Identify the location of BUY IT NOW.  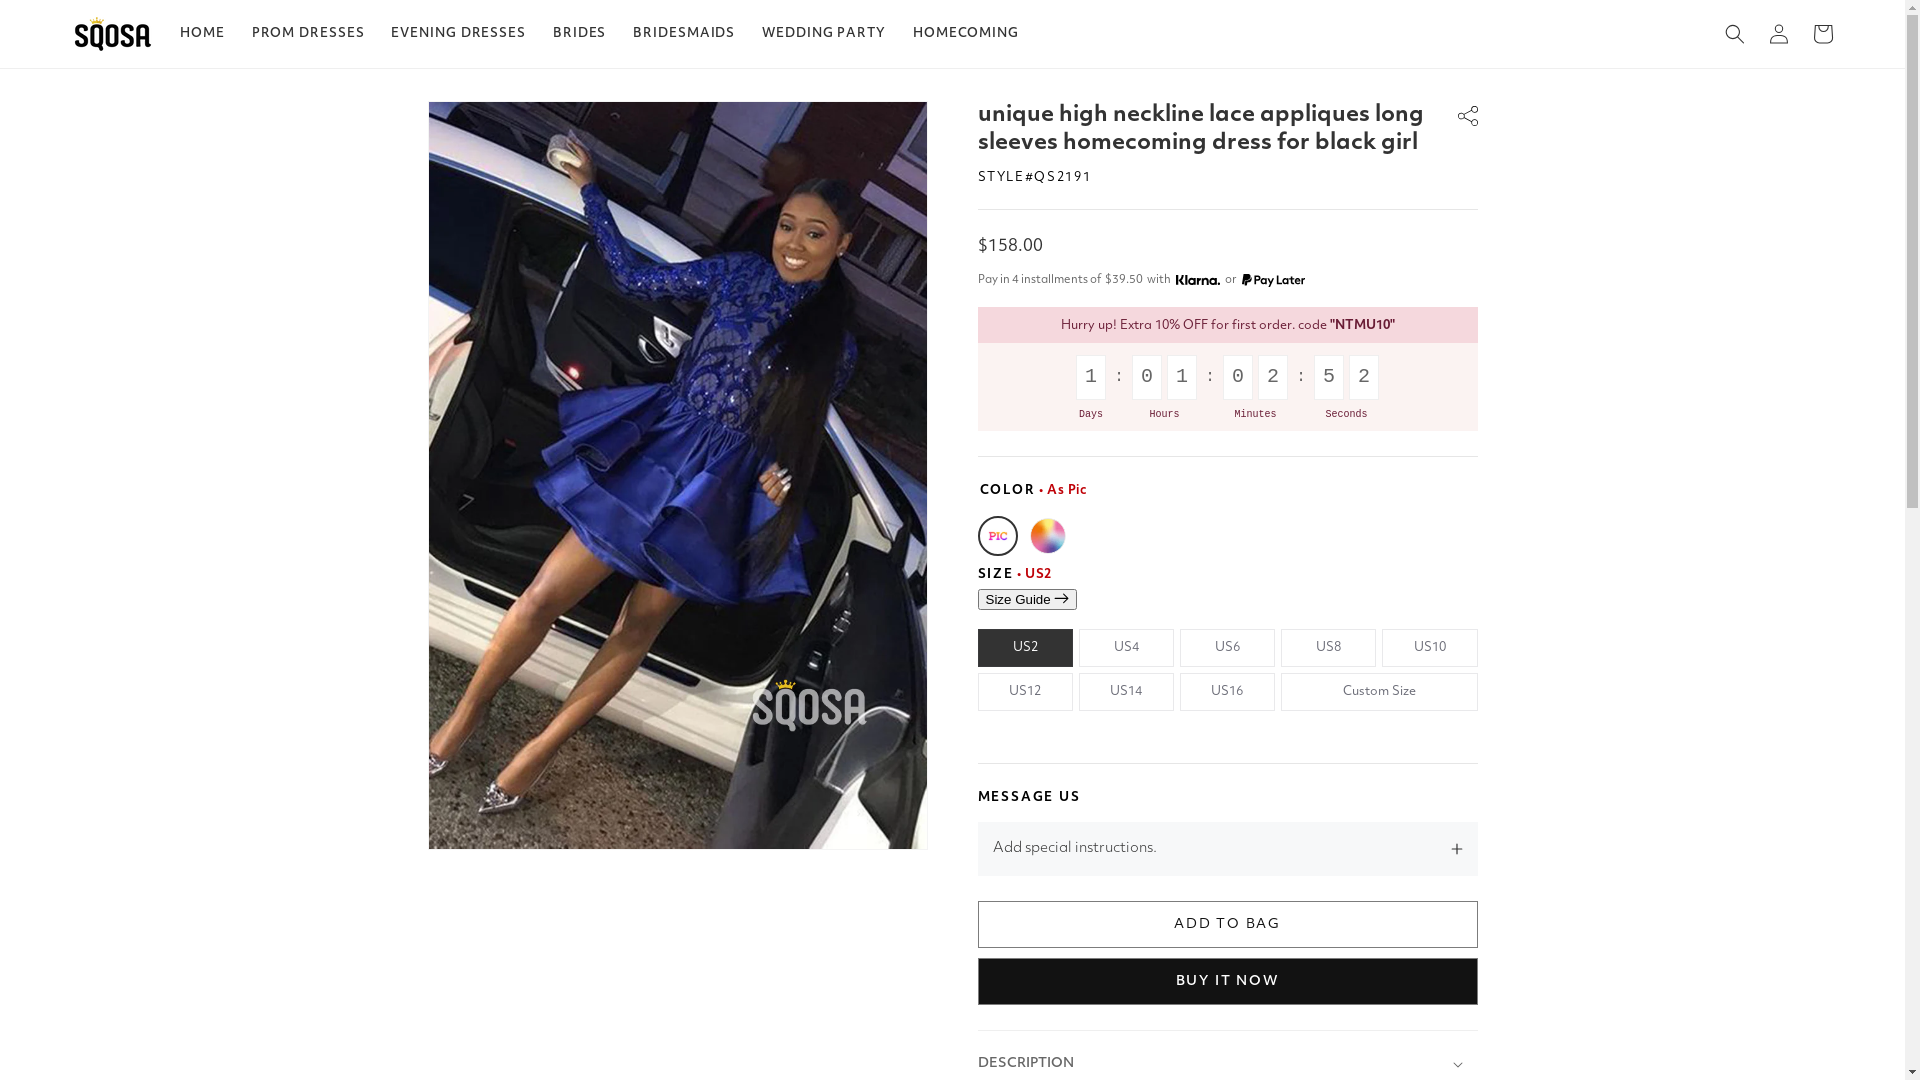
(1228, 982).